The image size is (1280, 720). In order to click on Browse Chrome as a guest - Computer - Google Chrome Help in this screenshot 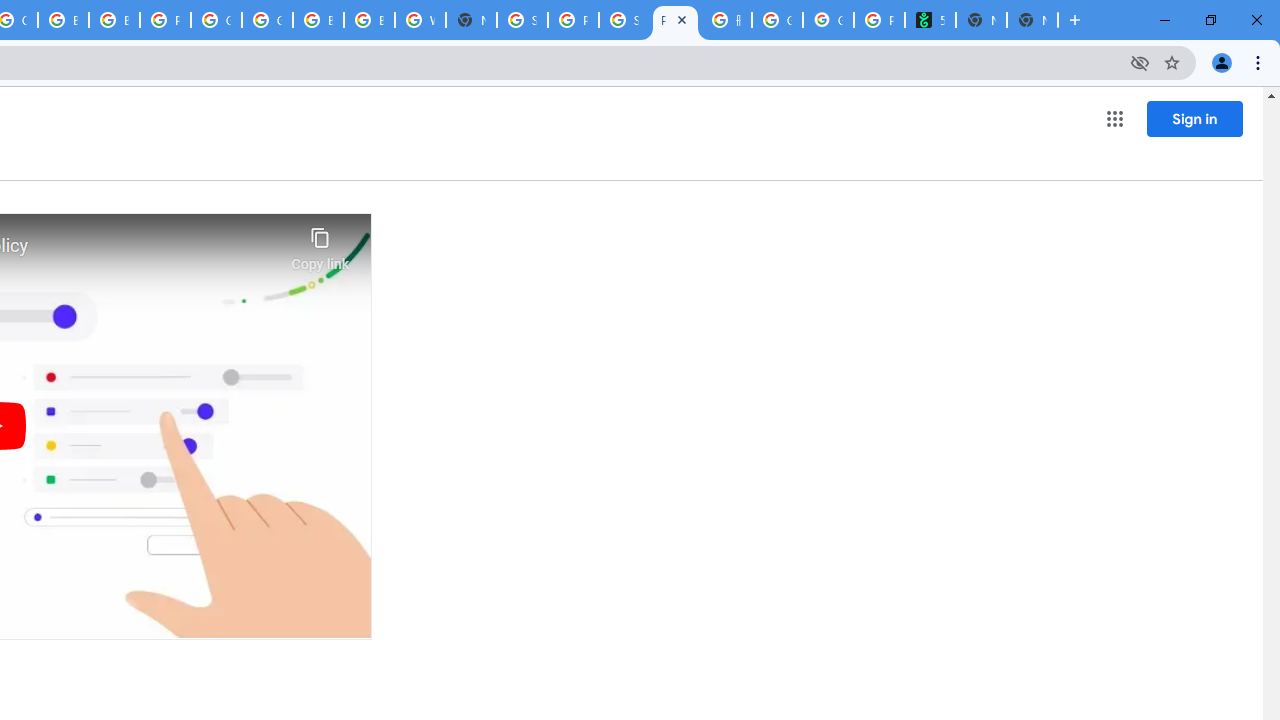, I will do `click(114, 20)`.